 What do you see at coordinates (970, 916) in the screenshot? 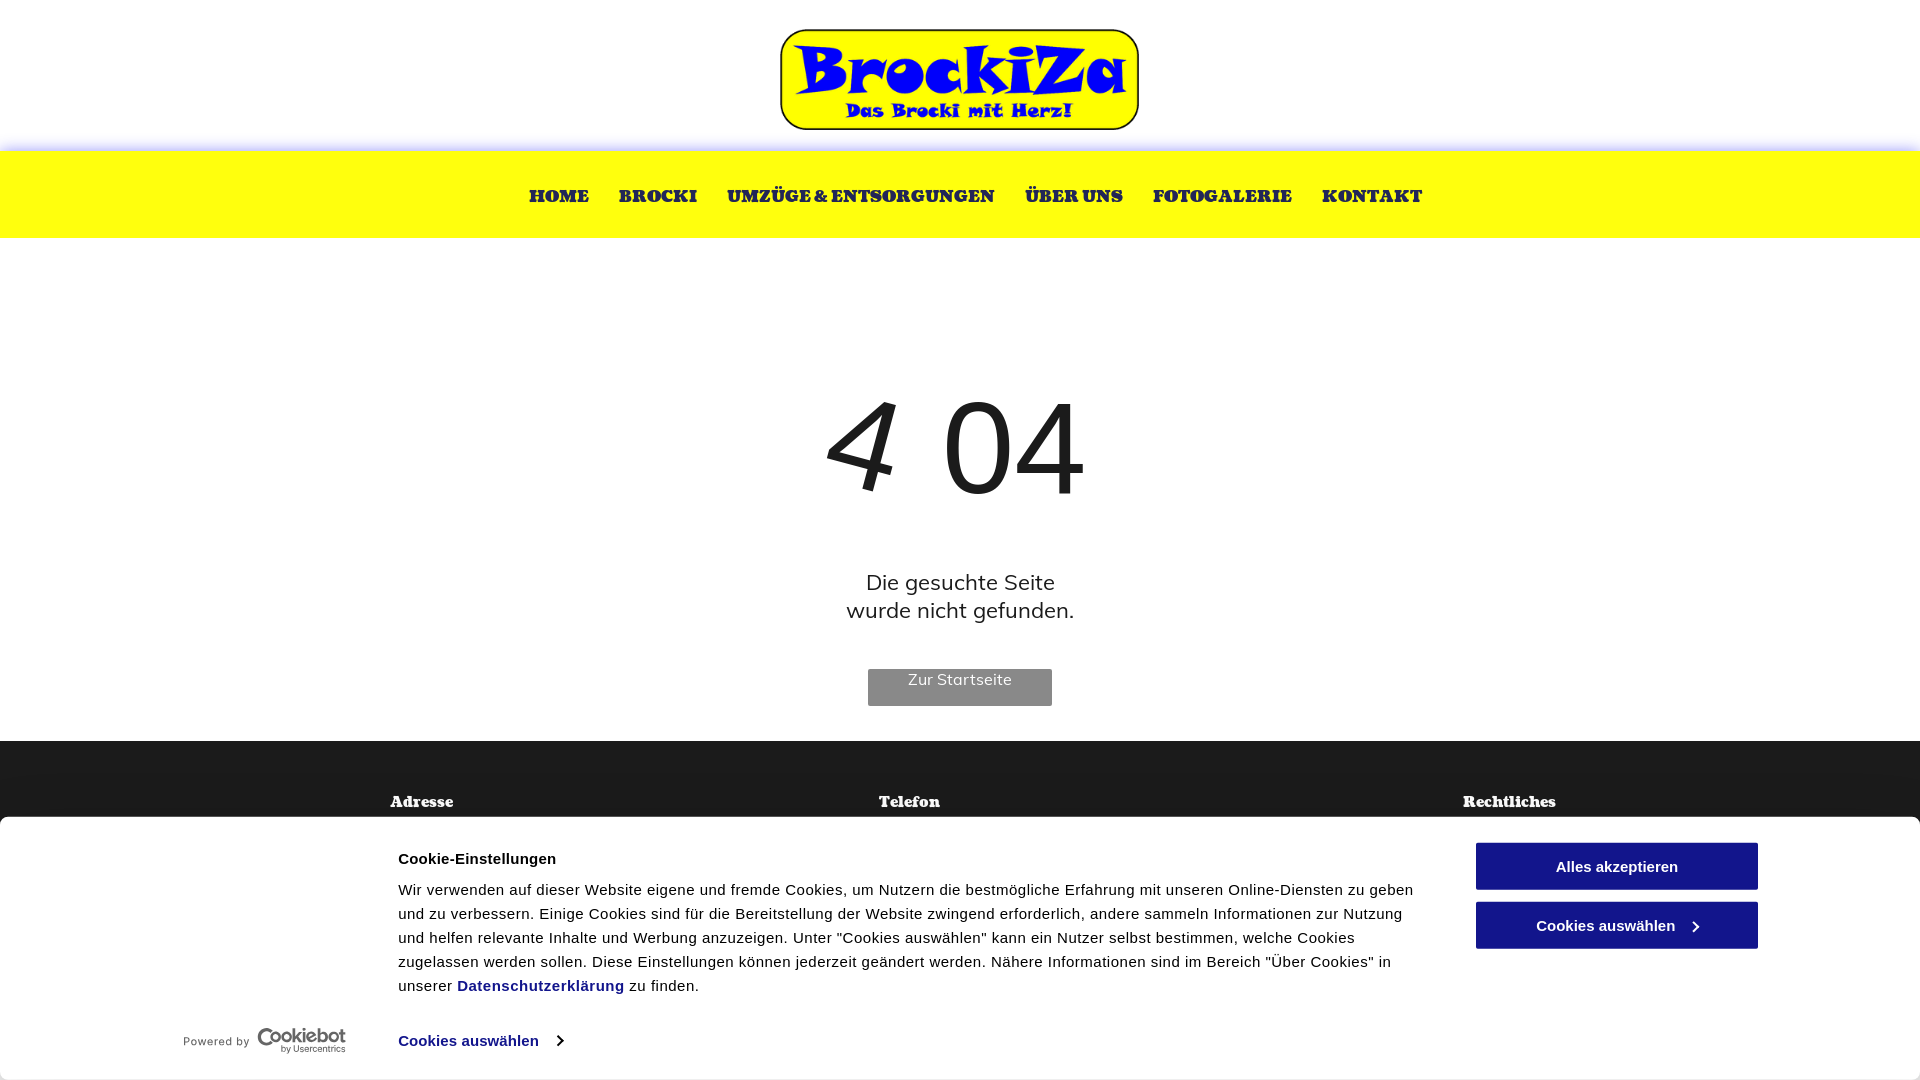
I see `patrick.zanella@hispeed.ch` at bounding box center [970, 916].